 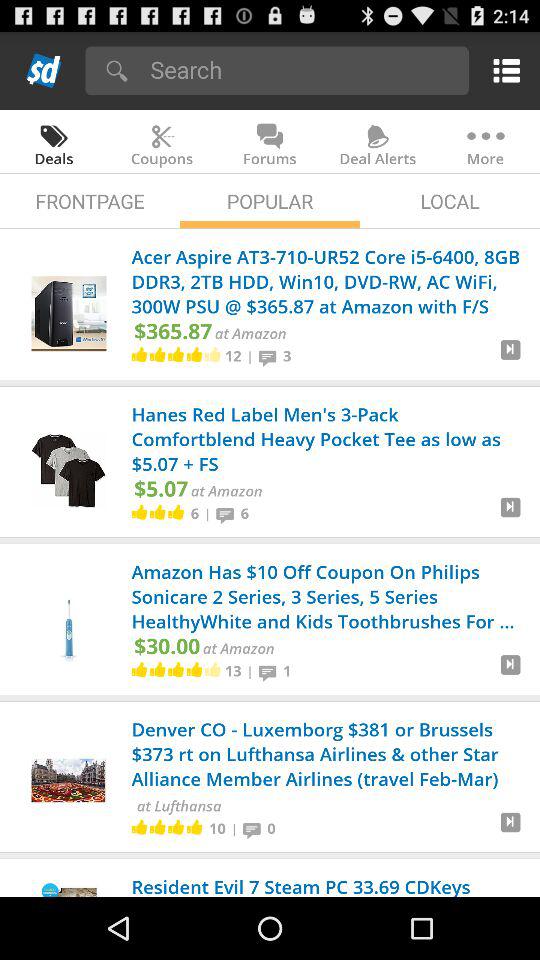 What do you see at coordinates (270, 200) in the screenshot?
I see `choose popular item` at bounding box center [270, 200].